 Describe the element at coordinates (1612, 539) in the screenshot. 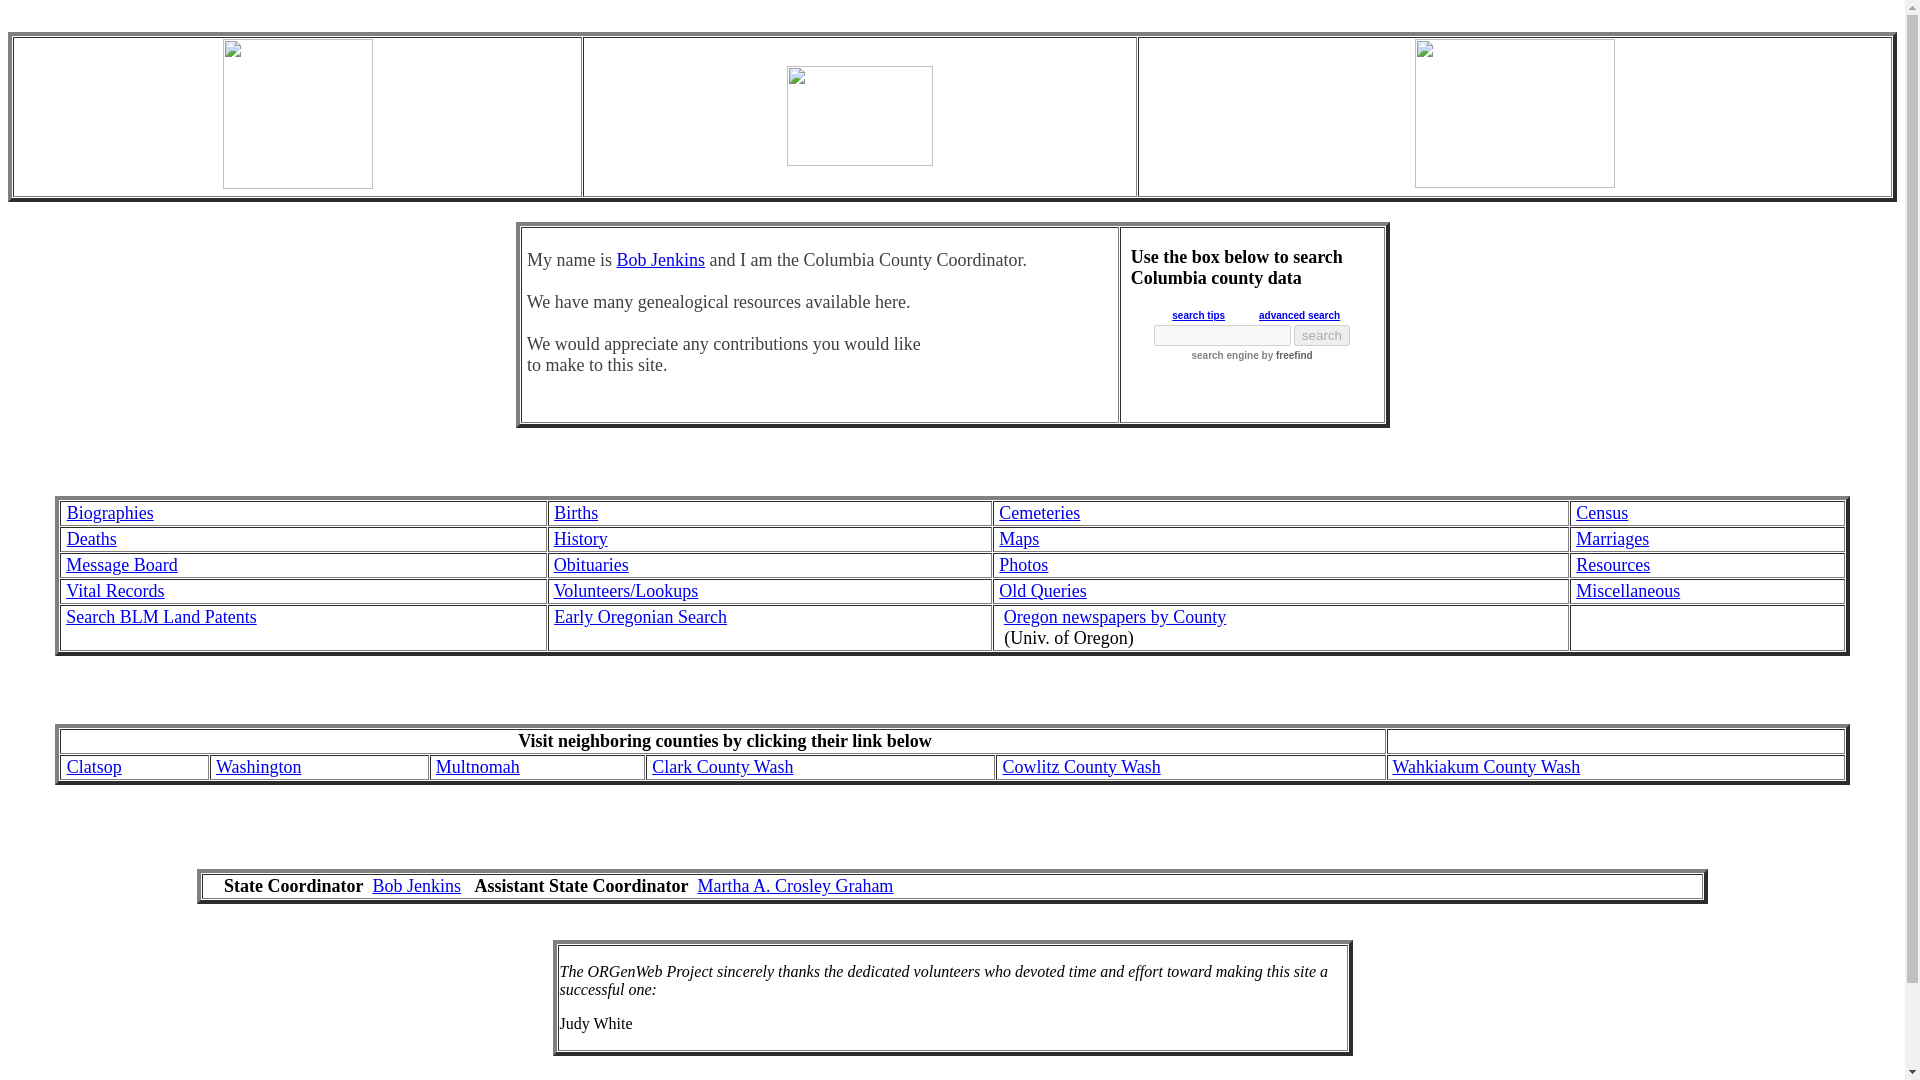

I see `Marriages` at that location.